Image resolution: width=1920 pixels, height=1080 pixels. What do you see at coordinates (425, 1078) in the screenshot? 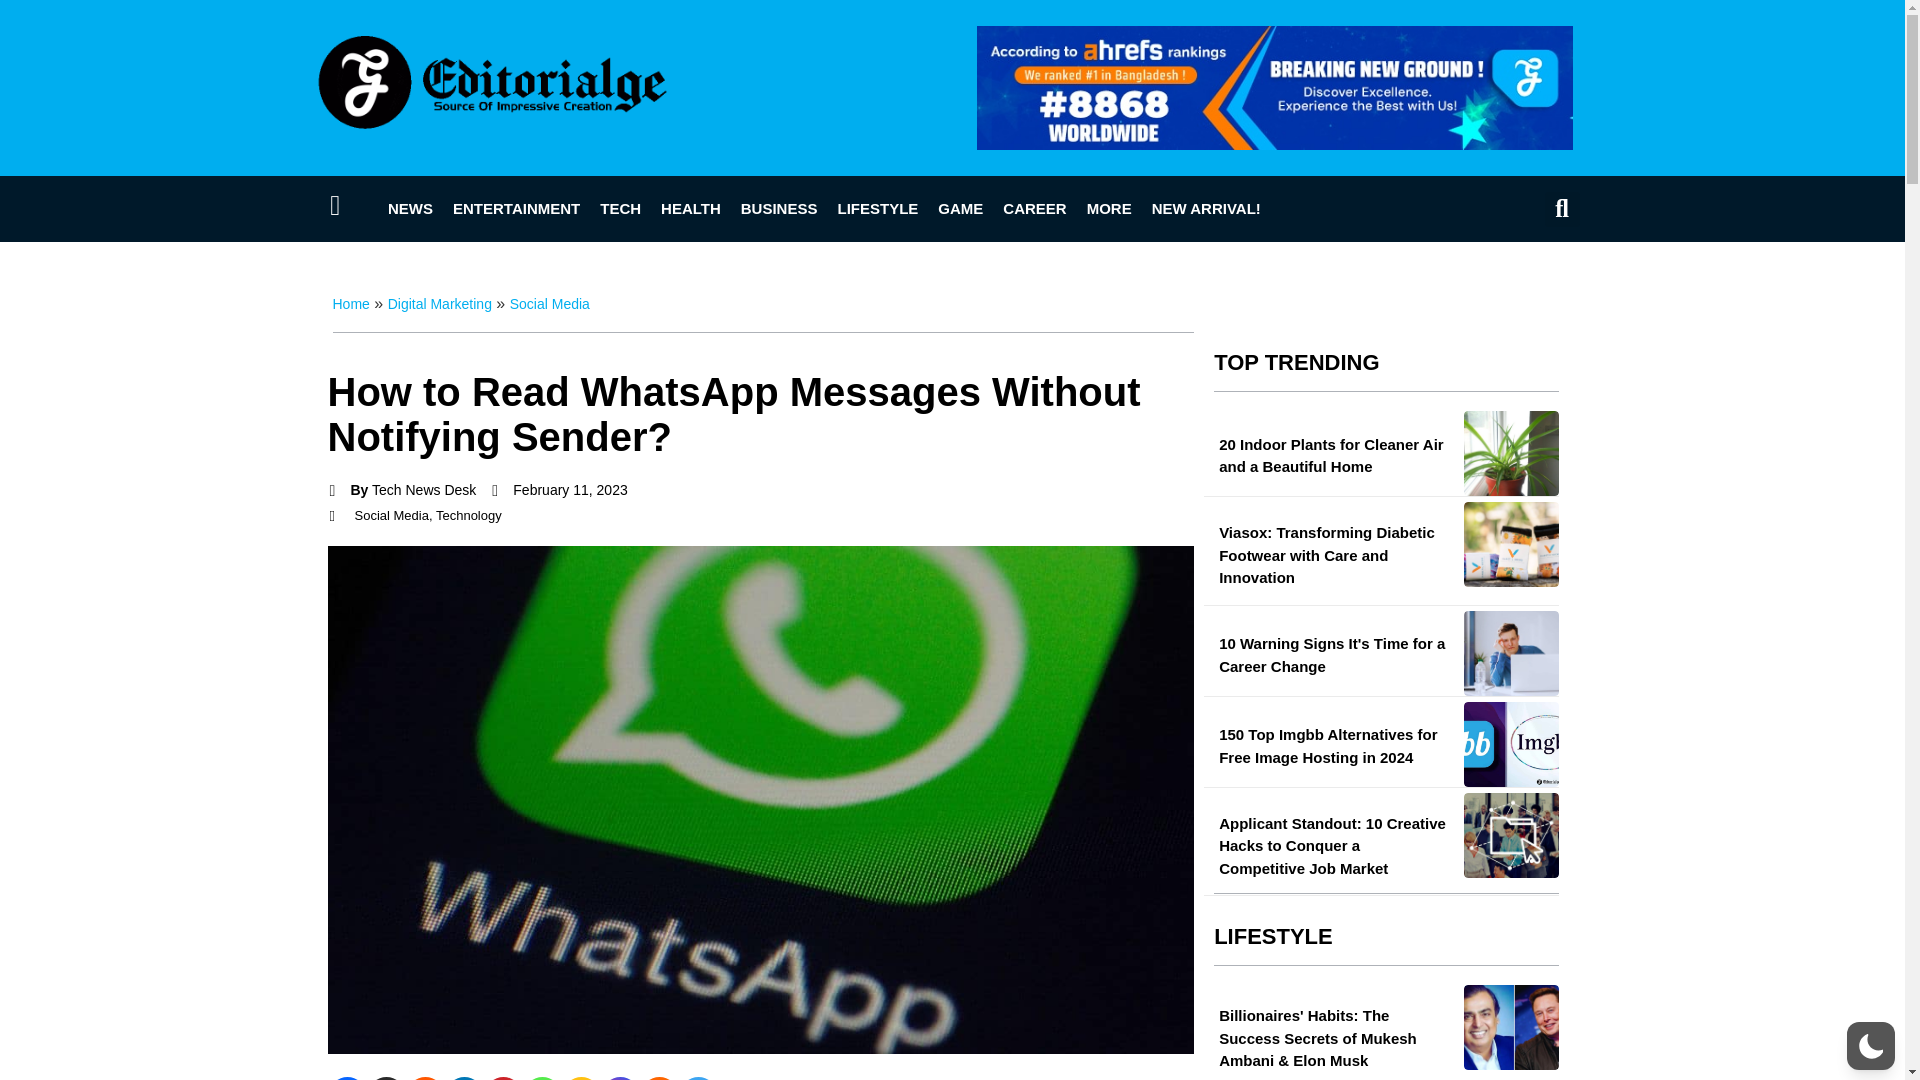
I see `Reddit` at bounding box center [425, 1078].